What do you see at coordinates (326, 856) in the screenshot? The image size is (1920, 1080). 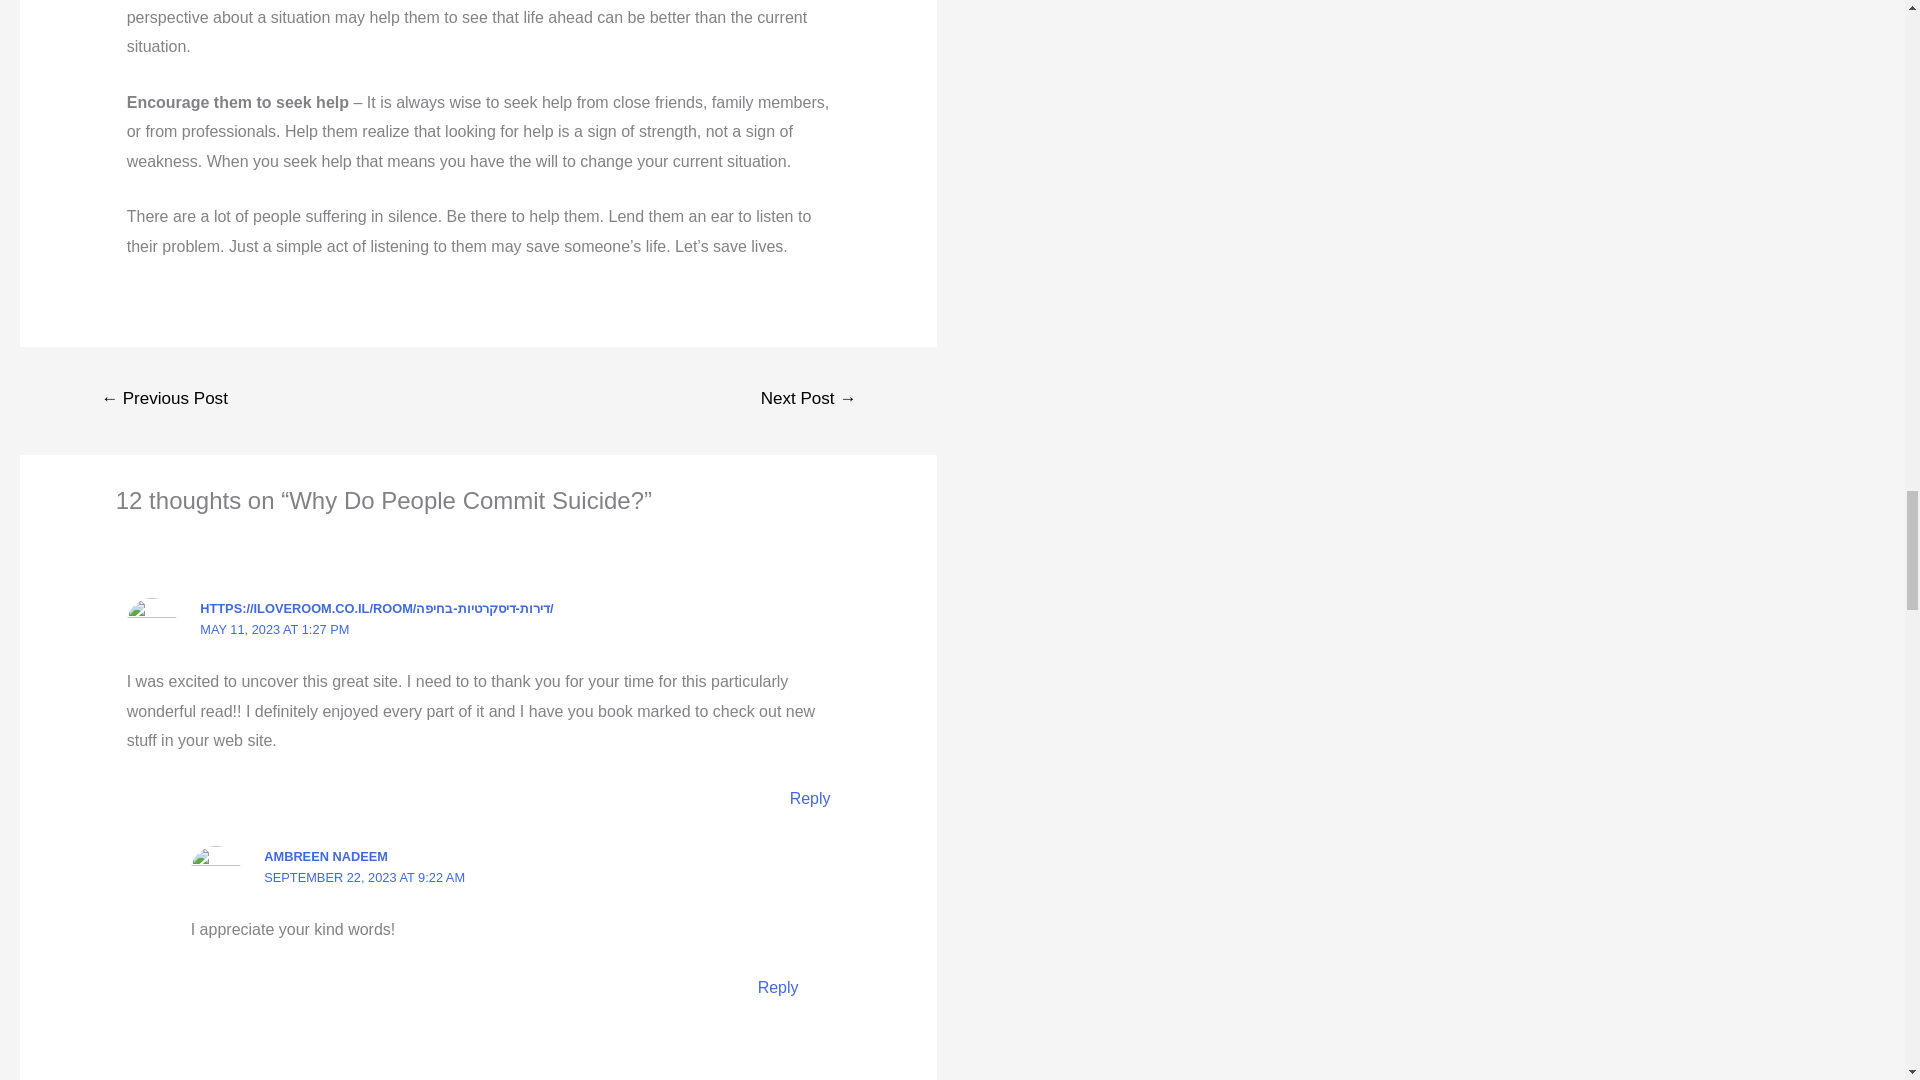 I see `AMBREEN NADEEM` at bounding box center [326, 856].